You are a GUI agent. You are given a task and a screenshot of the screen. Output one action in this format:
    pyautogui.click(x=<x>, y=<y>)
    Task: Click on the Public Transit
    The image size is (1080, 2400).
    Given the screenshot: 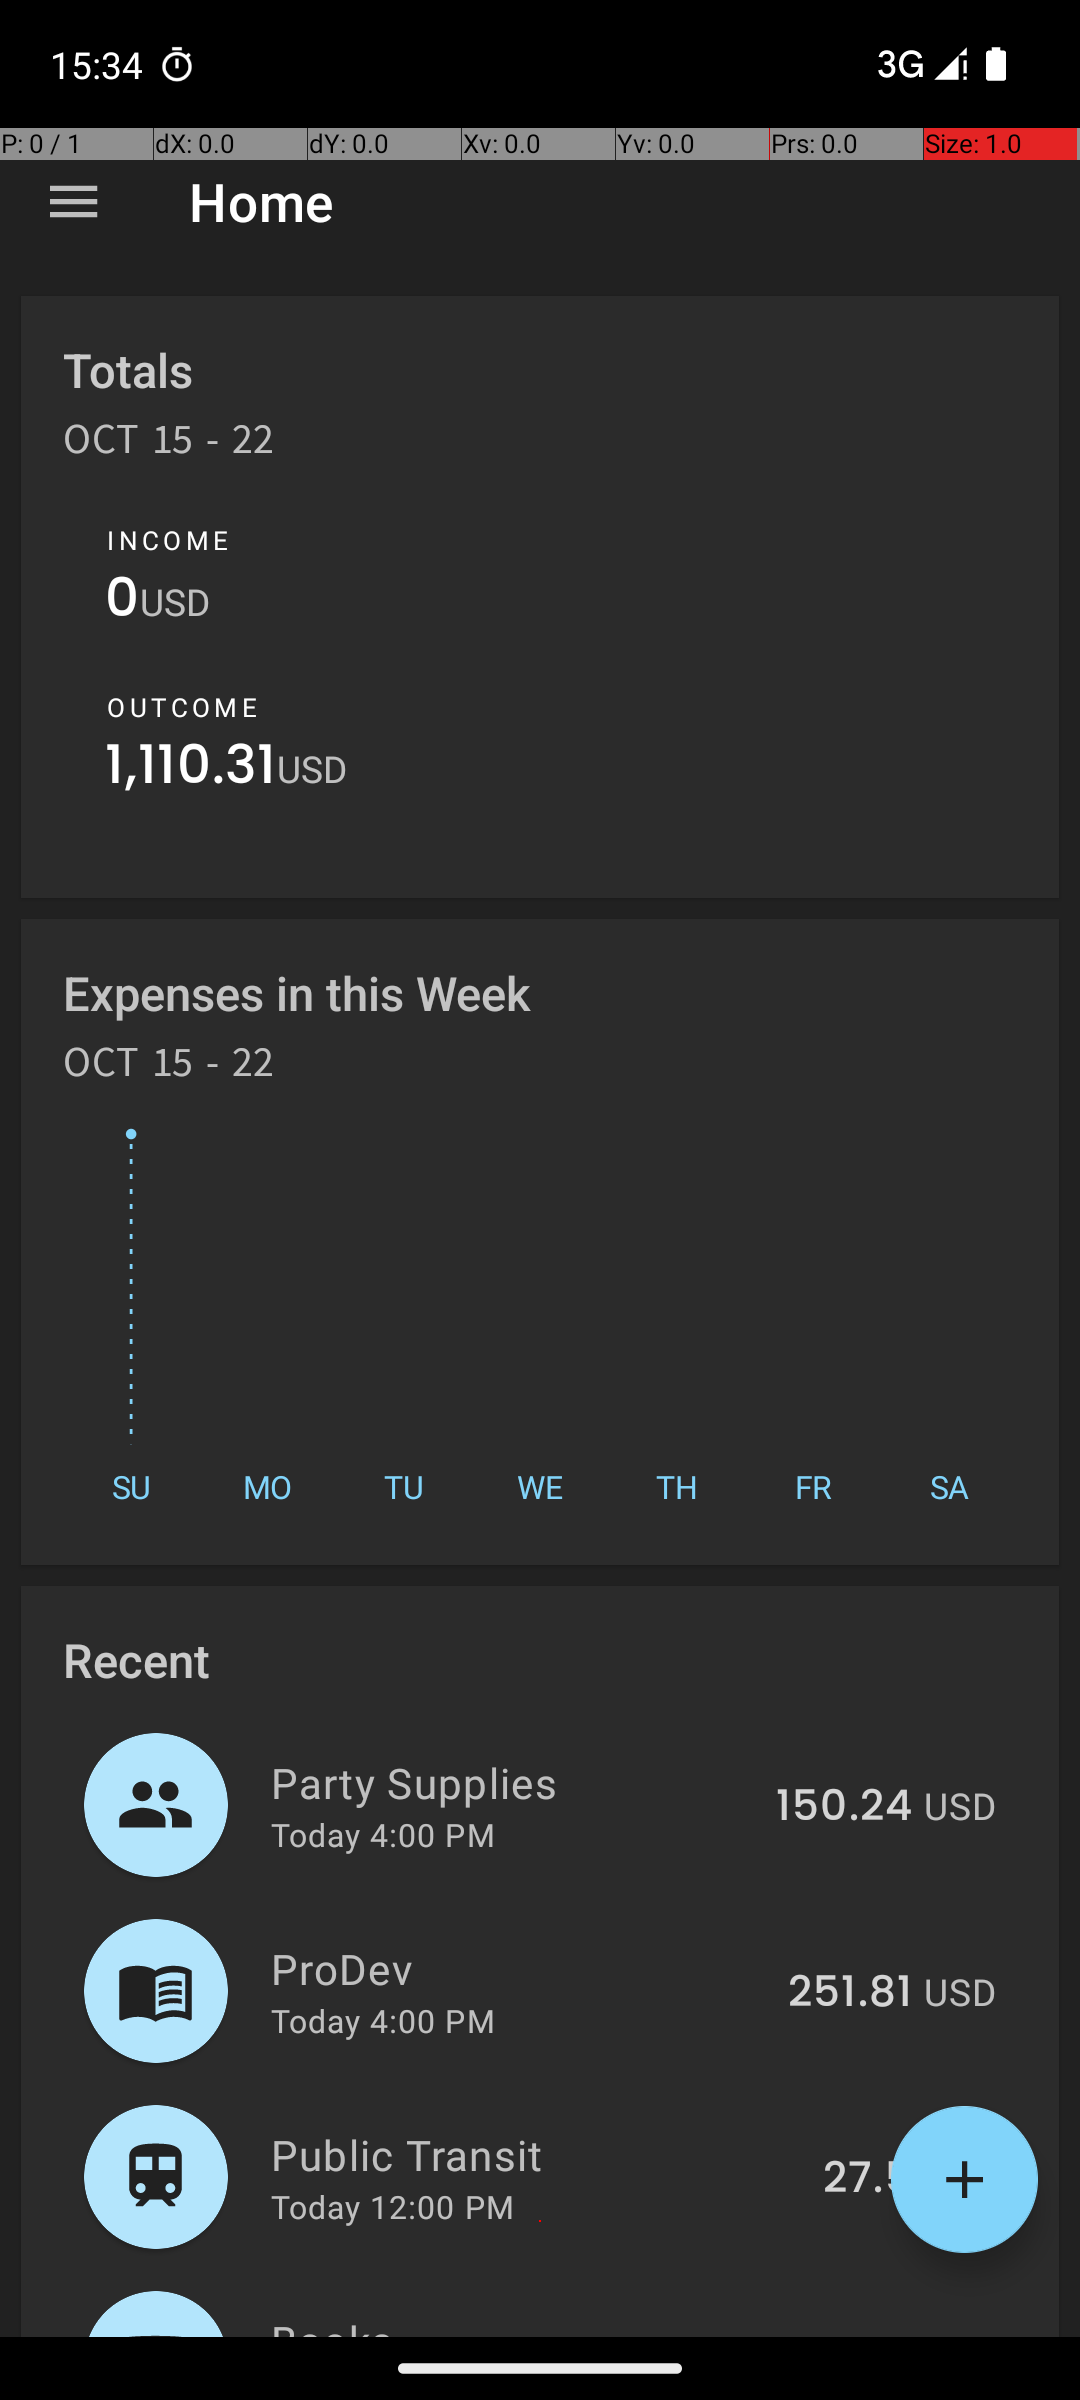 What is the action you would take?
    pyautogui.click(x=536, y=2154)
    